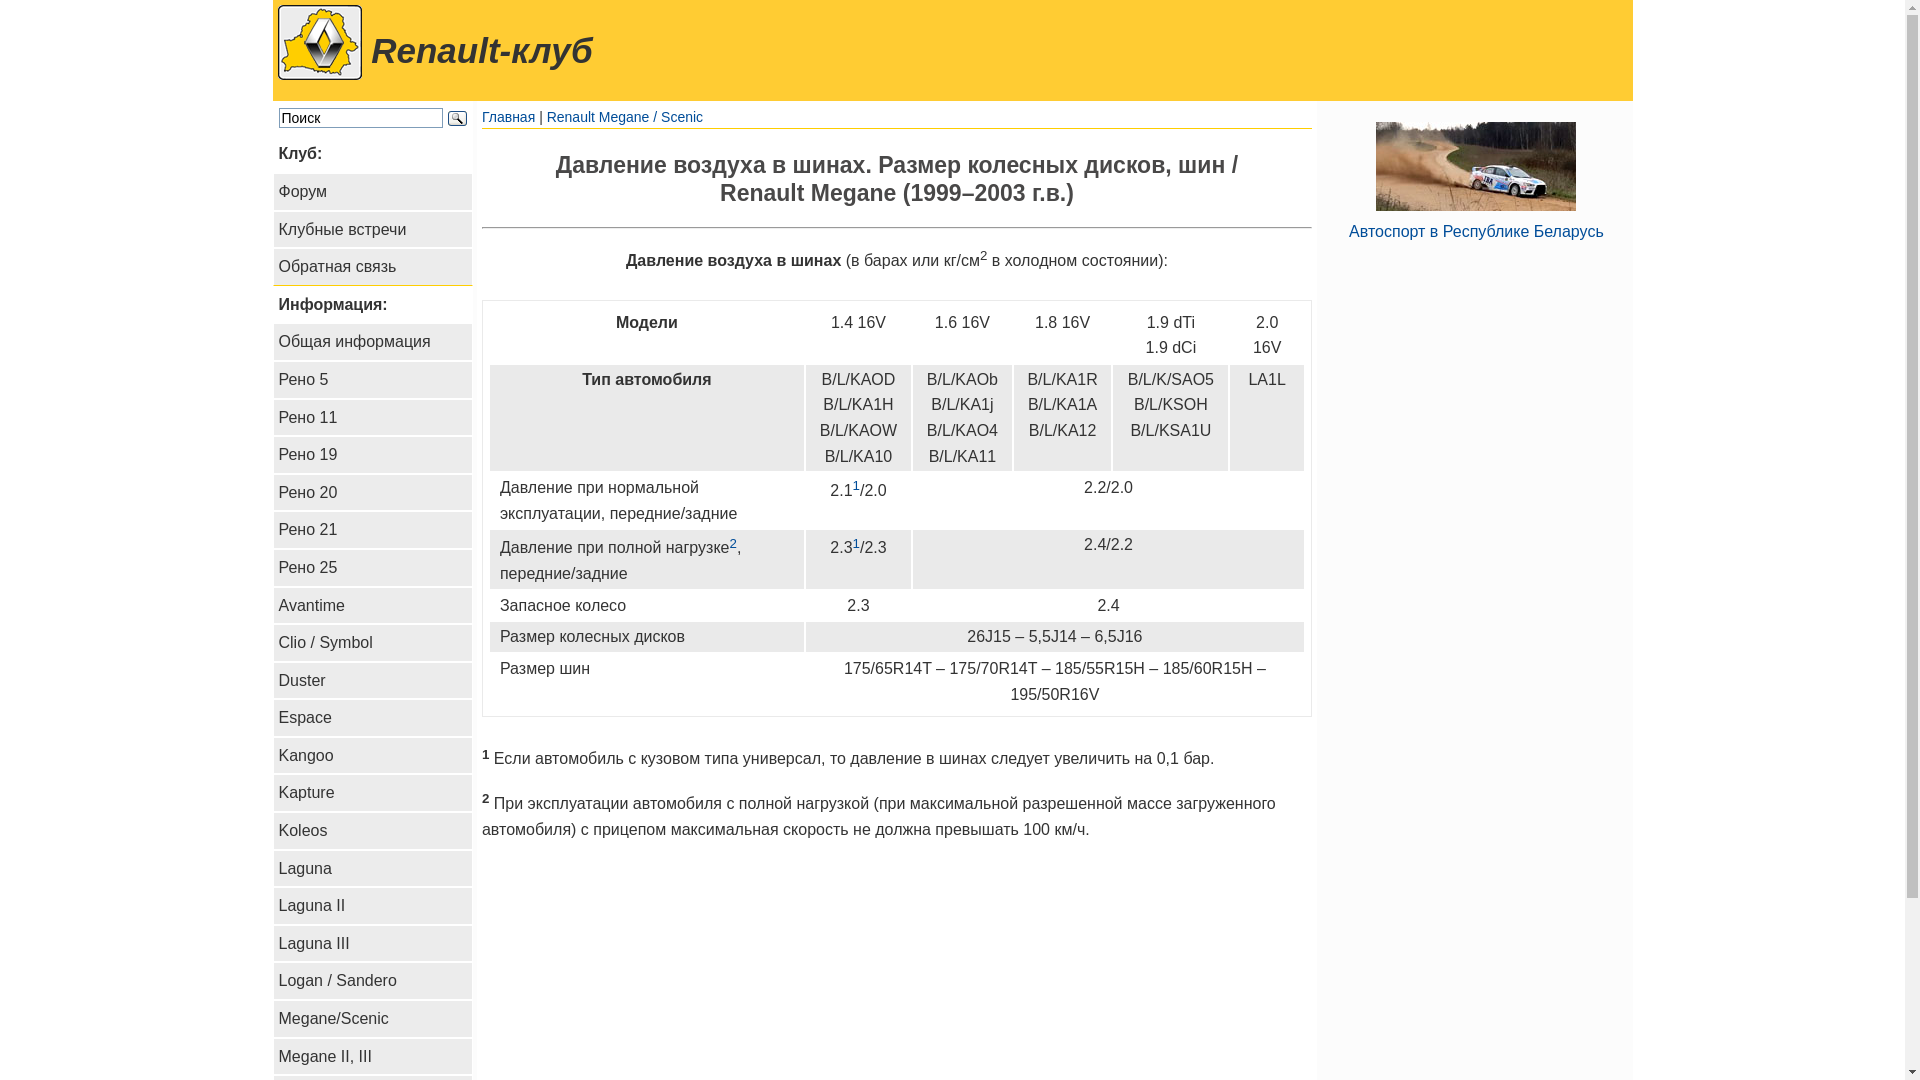 This screenshot has width=1920, height=1080. I want to click on Laguna, so click(372, 869).